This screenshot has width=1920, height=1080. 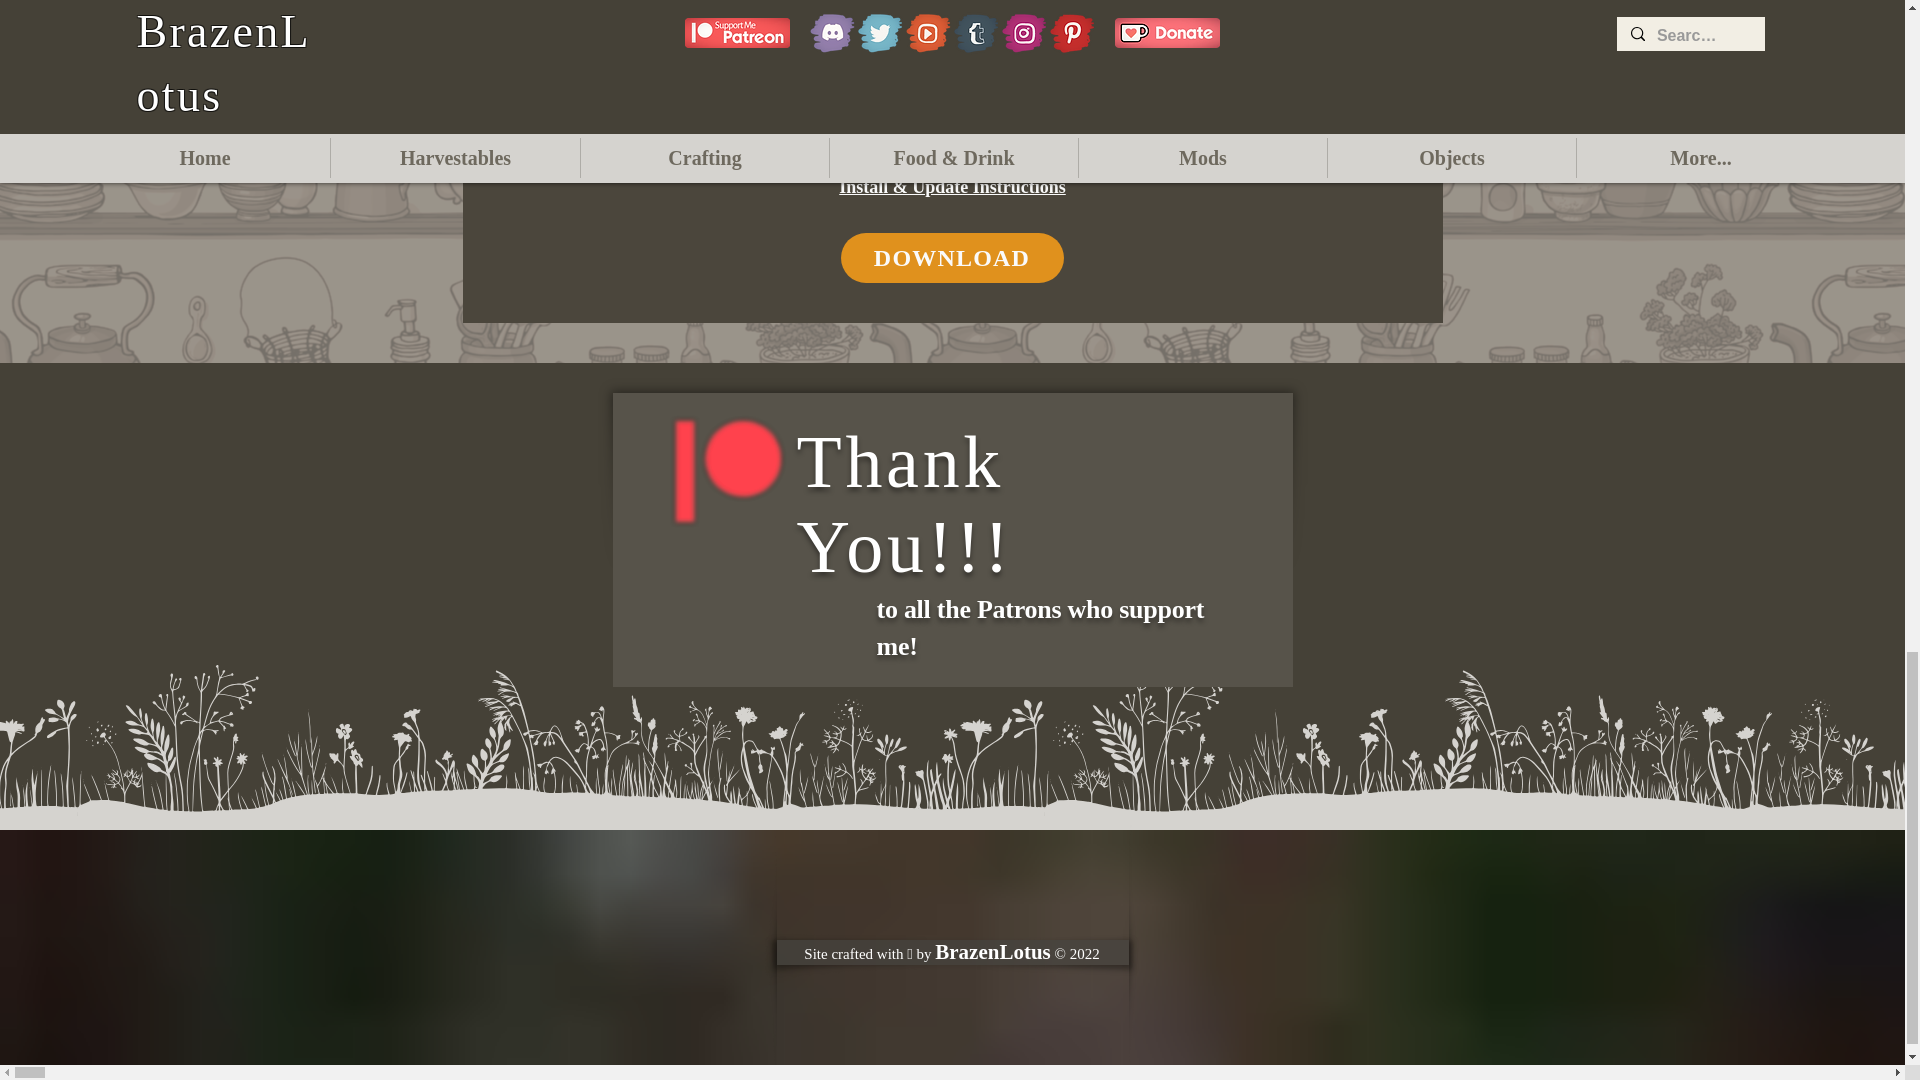 What do you see at coordinates (1039, 627) in the screenshot?
I see `to all the Patrons who support me!` at bounding box center [1039, 627].